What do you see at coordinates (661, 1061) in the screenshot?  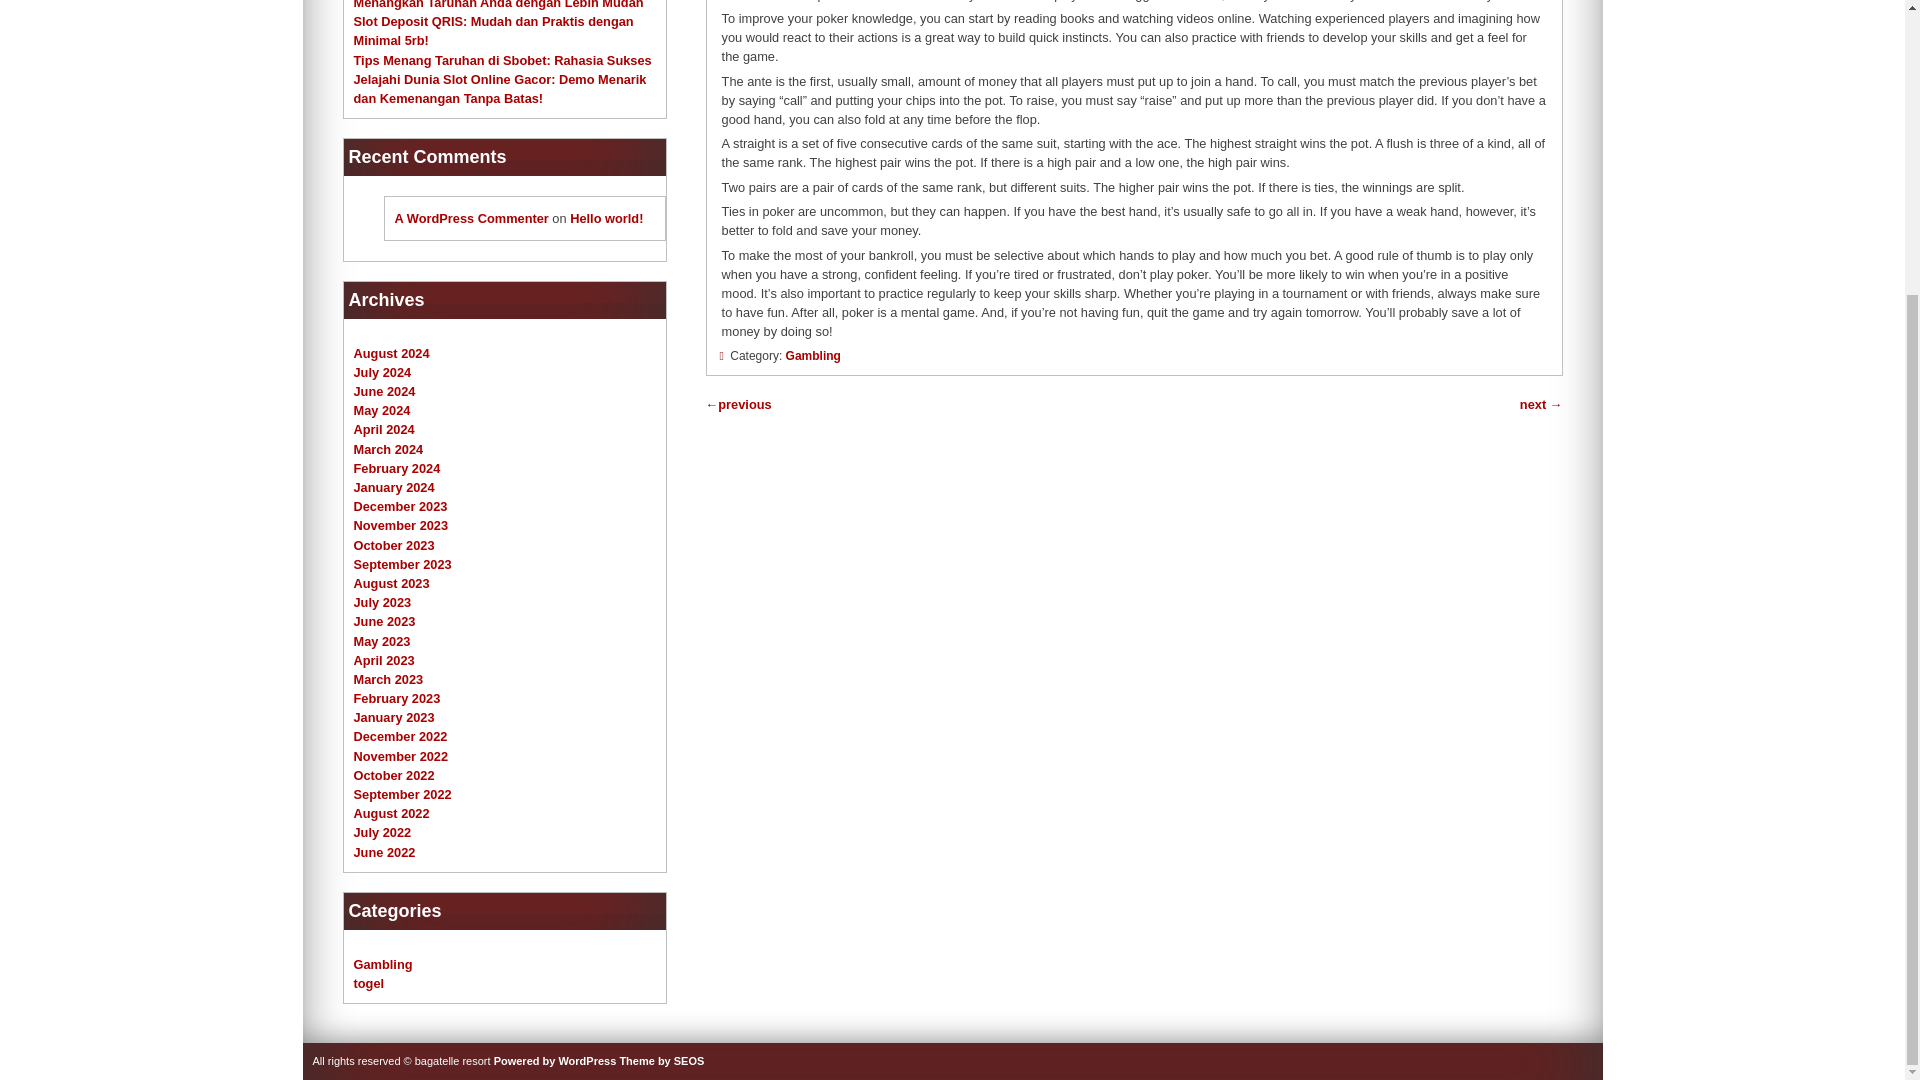 I see `Seos free wordpress themes` at bounding box center [661, 1061].